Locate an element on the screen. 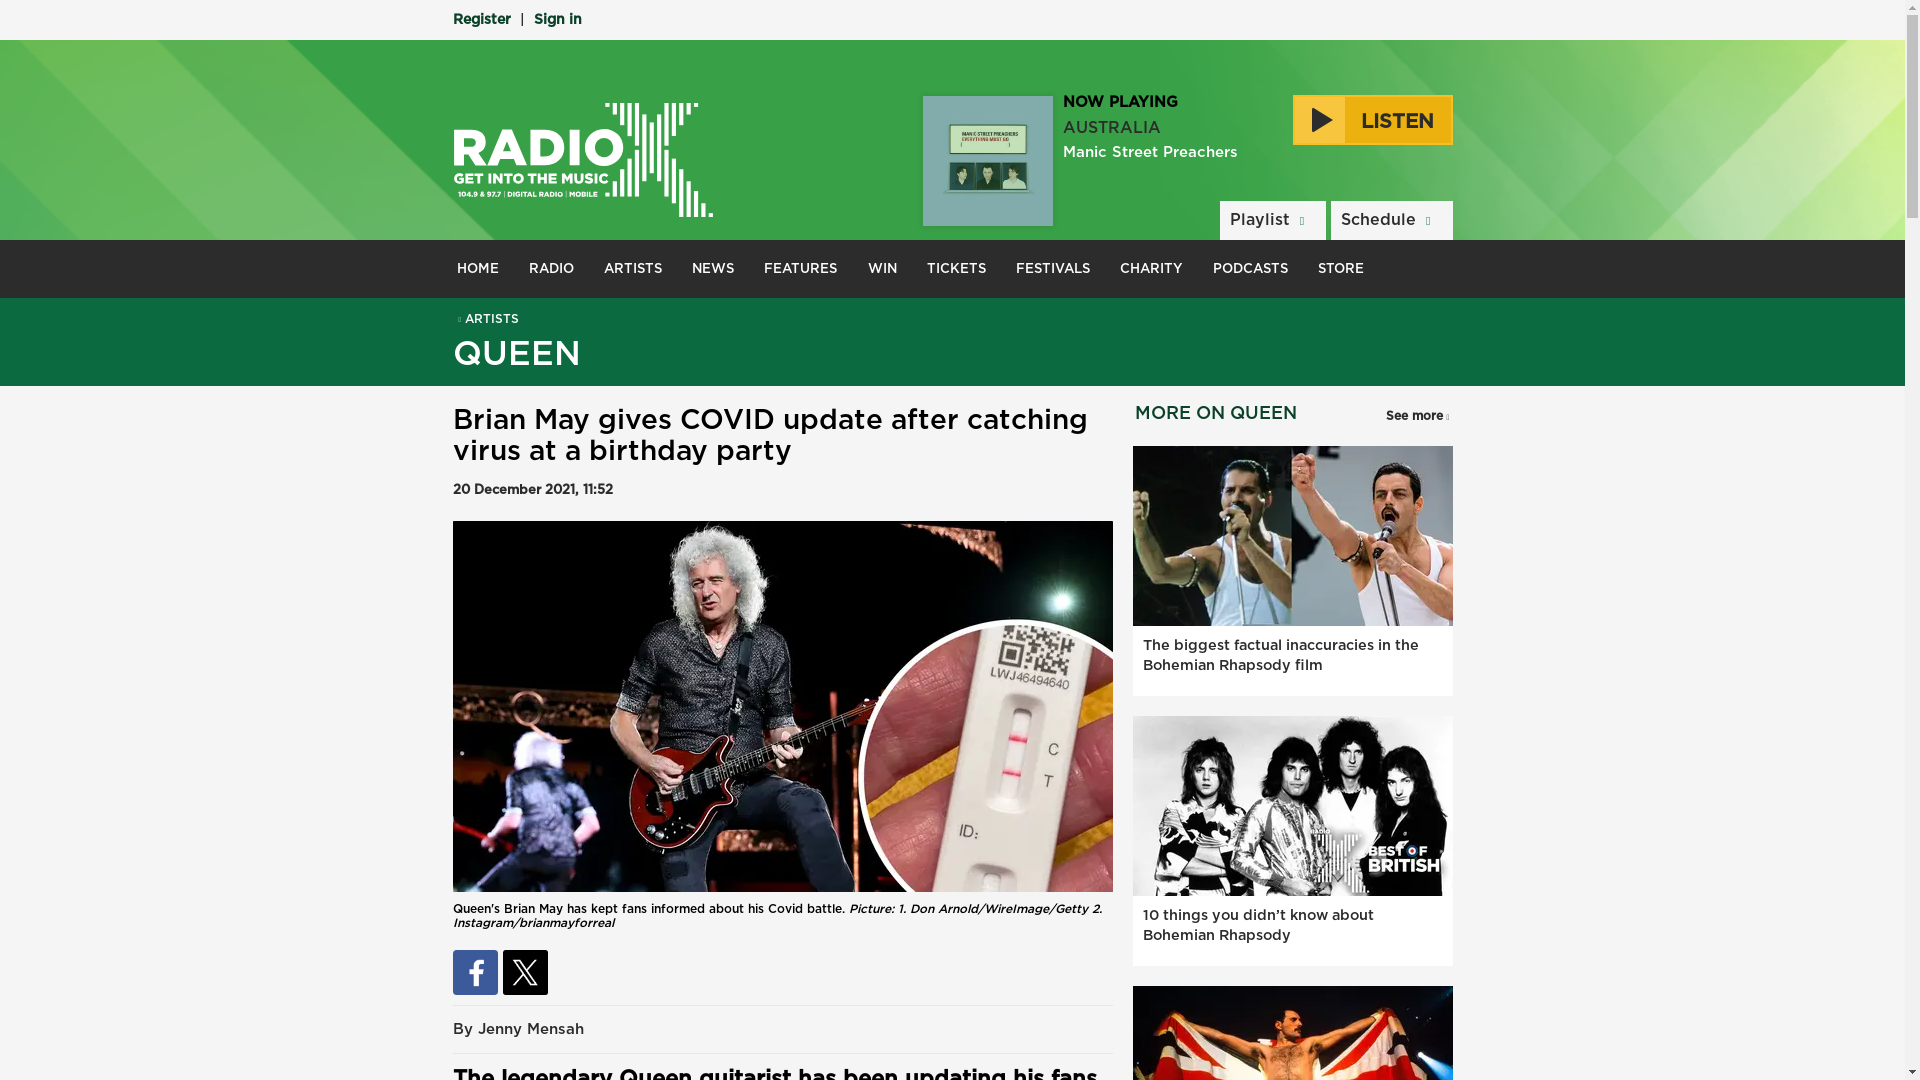 The image size is (1920, 1080). LISTEN is located at coordinates (1372, 120).